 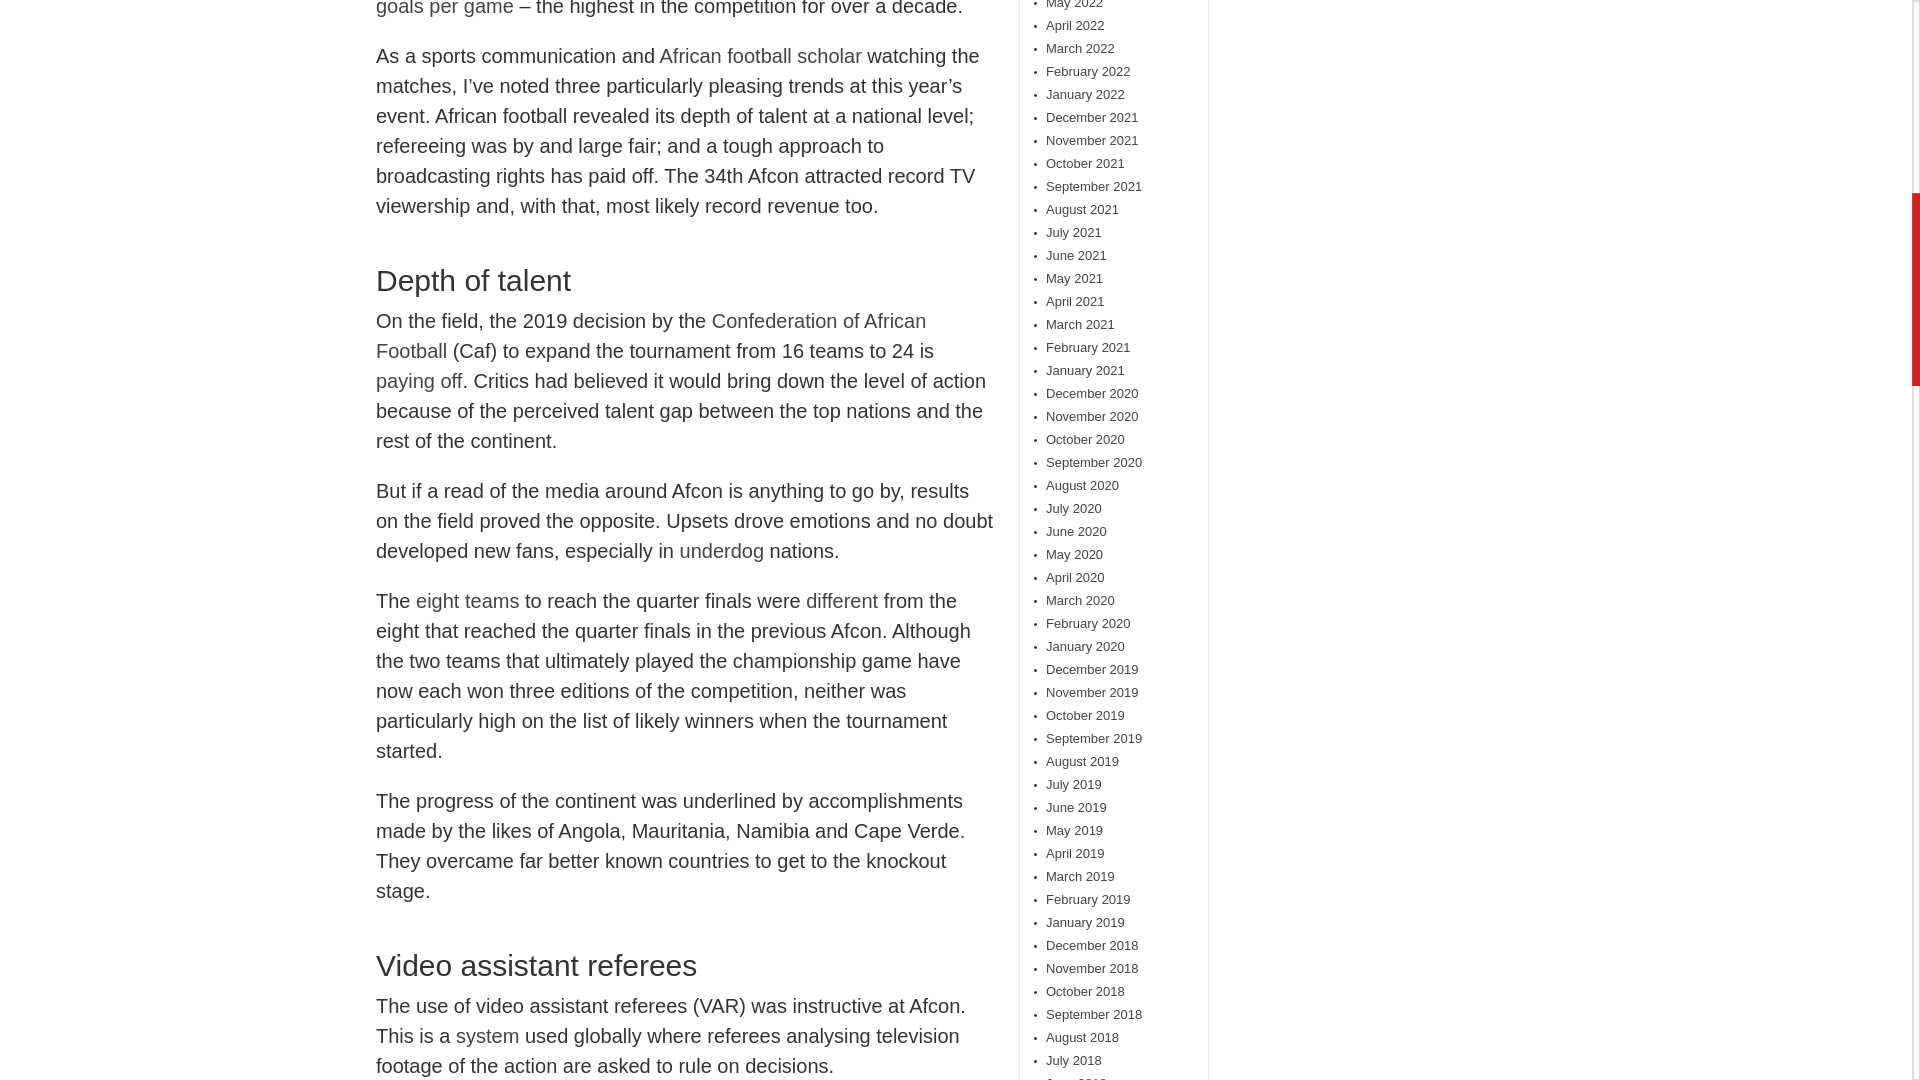 I want to click on eight teams, so click(x=467, y=600).